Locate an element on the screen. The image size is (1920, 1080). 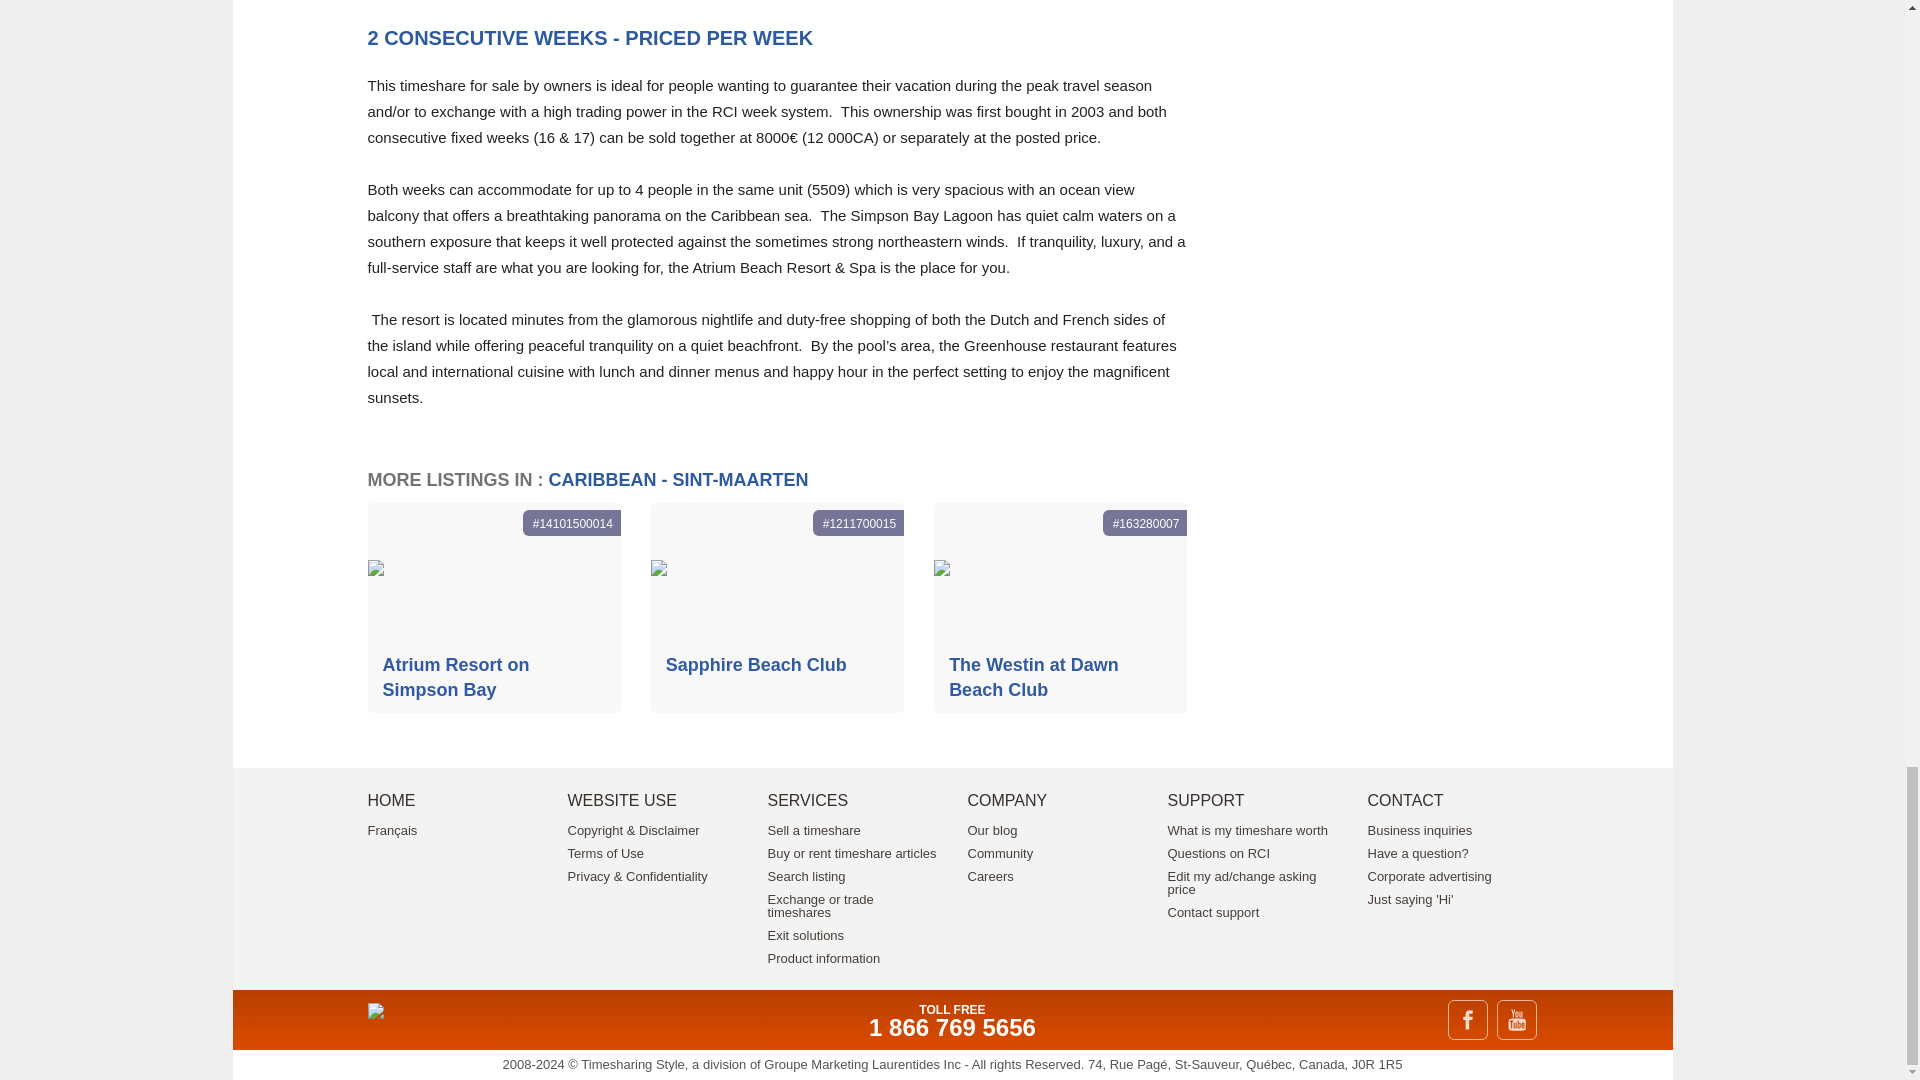
Exchange or trade timeshares is located at coordinates (820, 906).